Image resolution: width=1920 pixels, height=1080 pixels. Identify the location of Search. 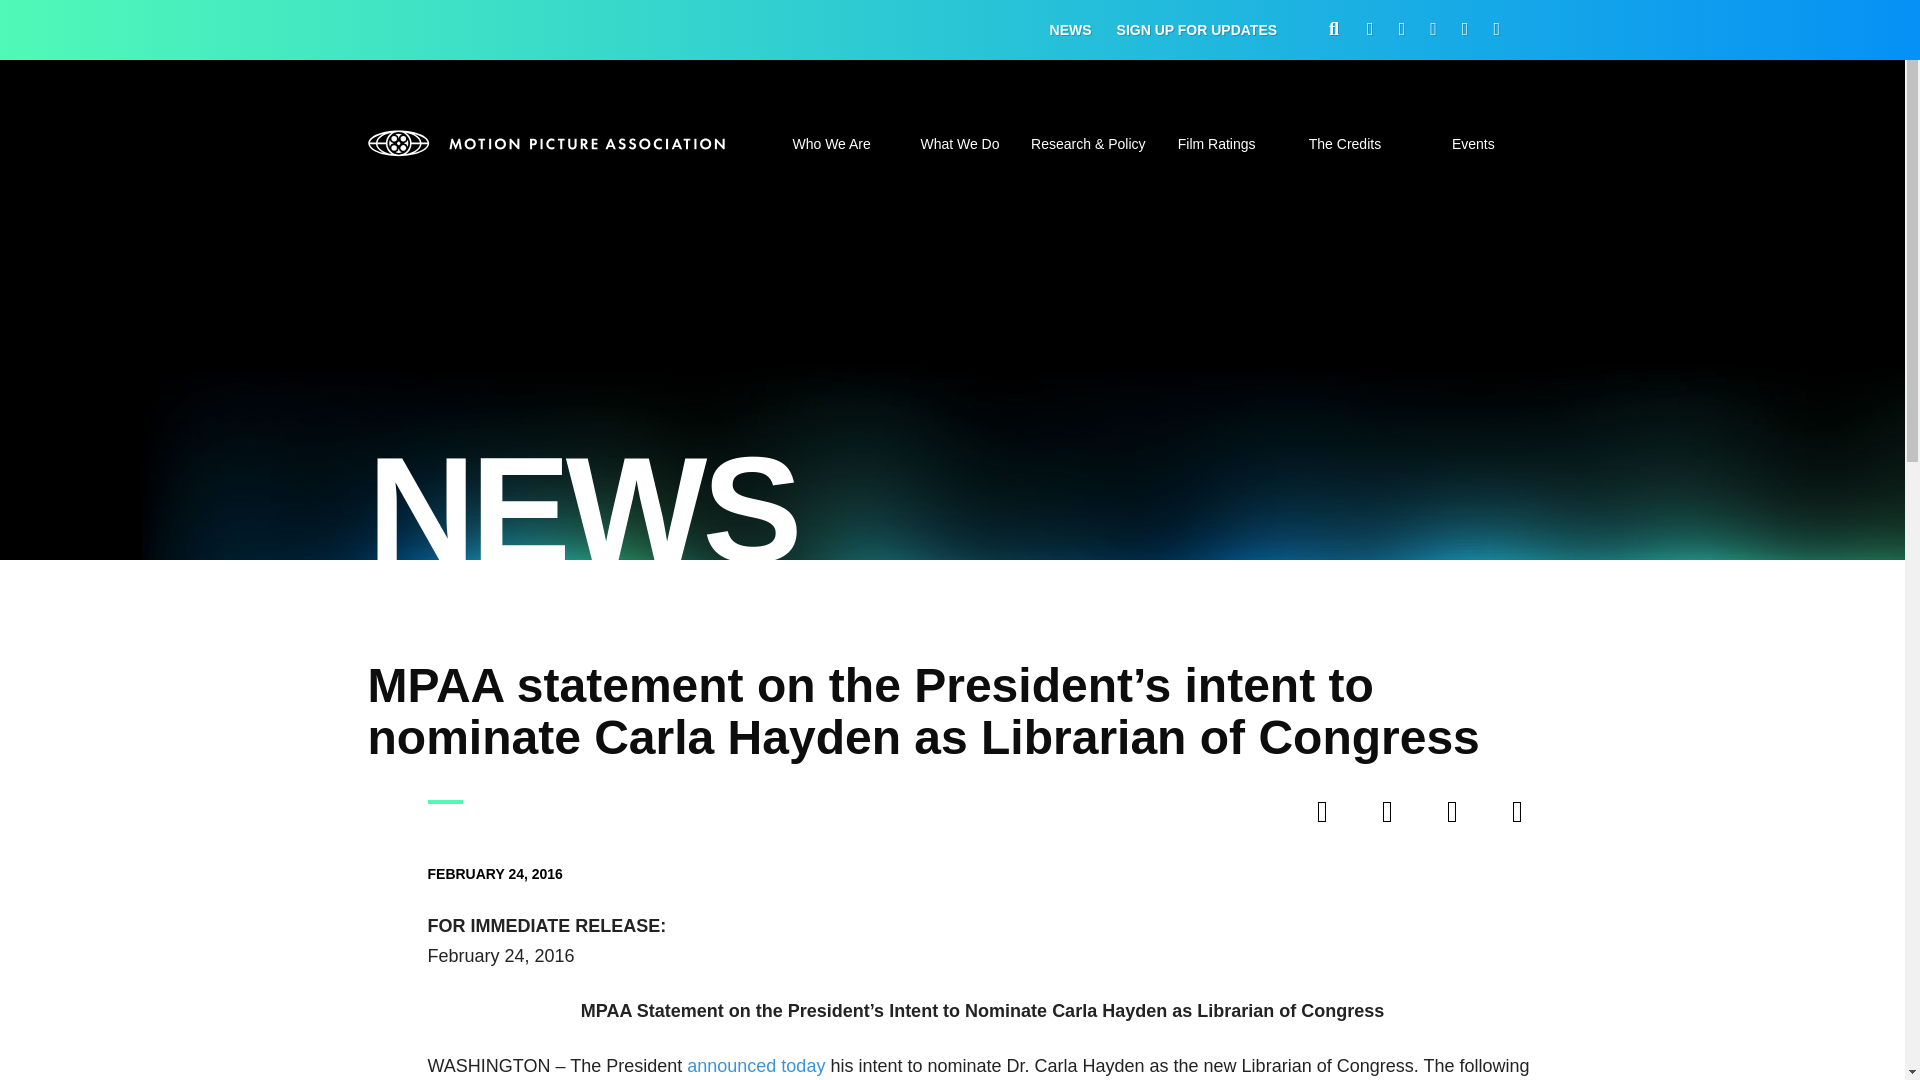
(1420, 538).